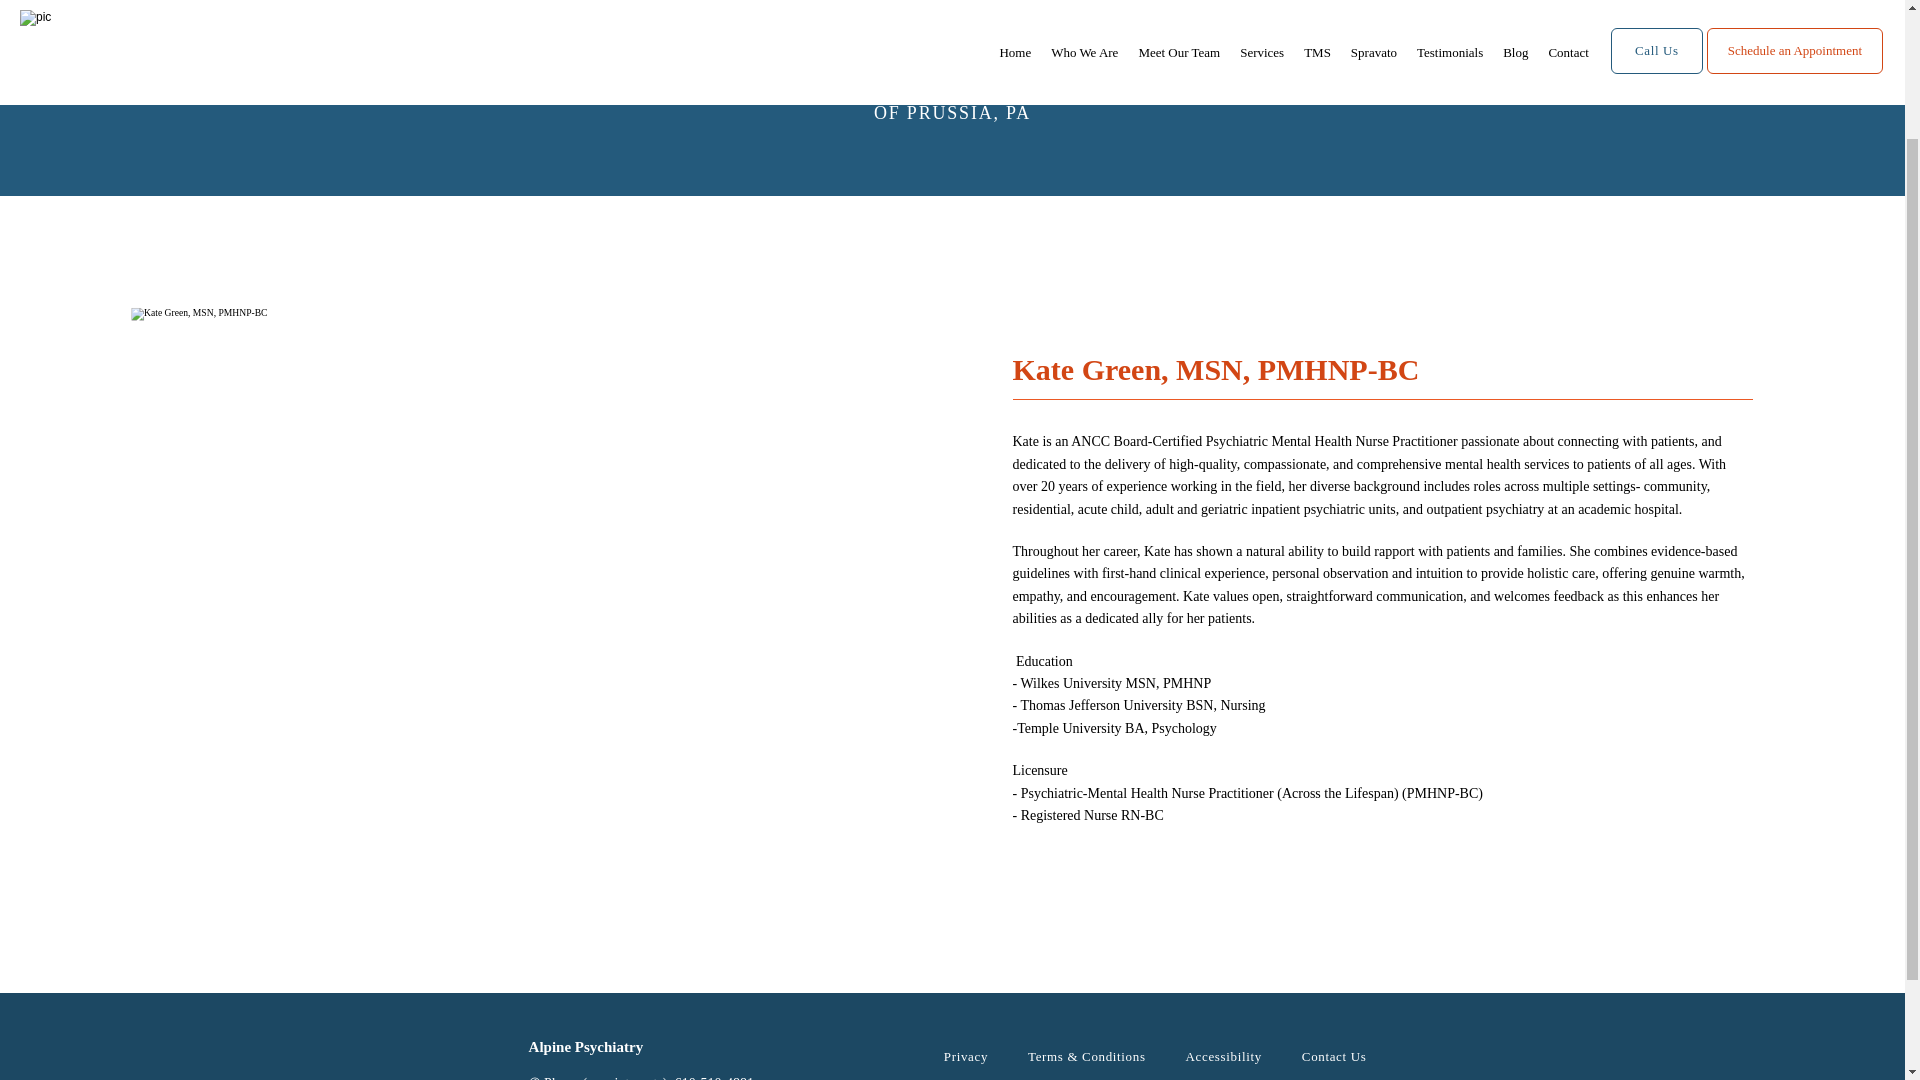  What do you see at coordinates (966, 1056) in the screenshot?
I see `Privacy` at bounding box center [966, 1056].